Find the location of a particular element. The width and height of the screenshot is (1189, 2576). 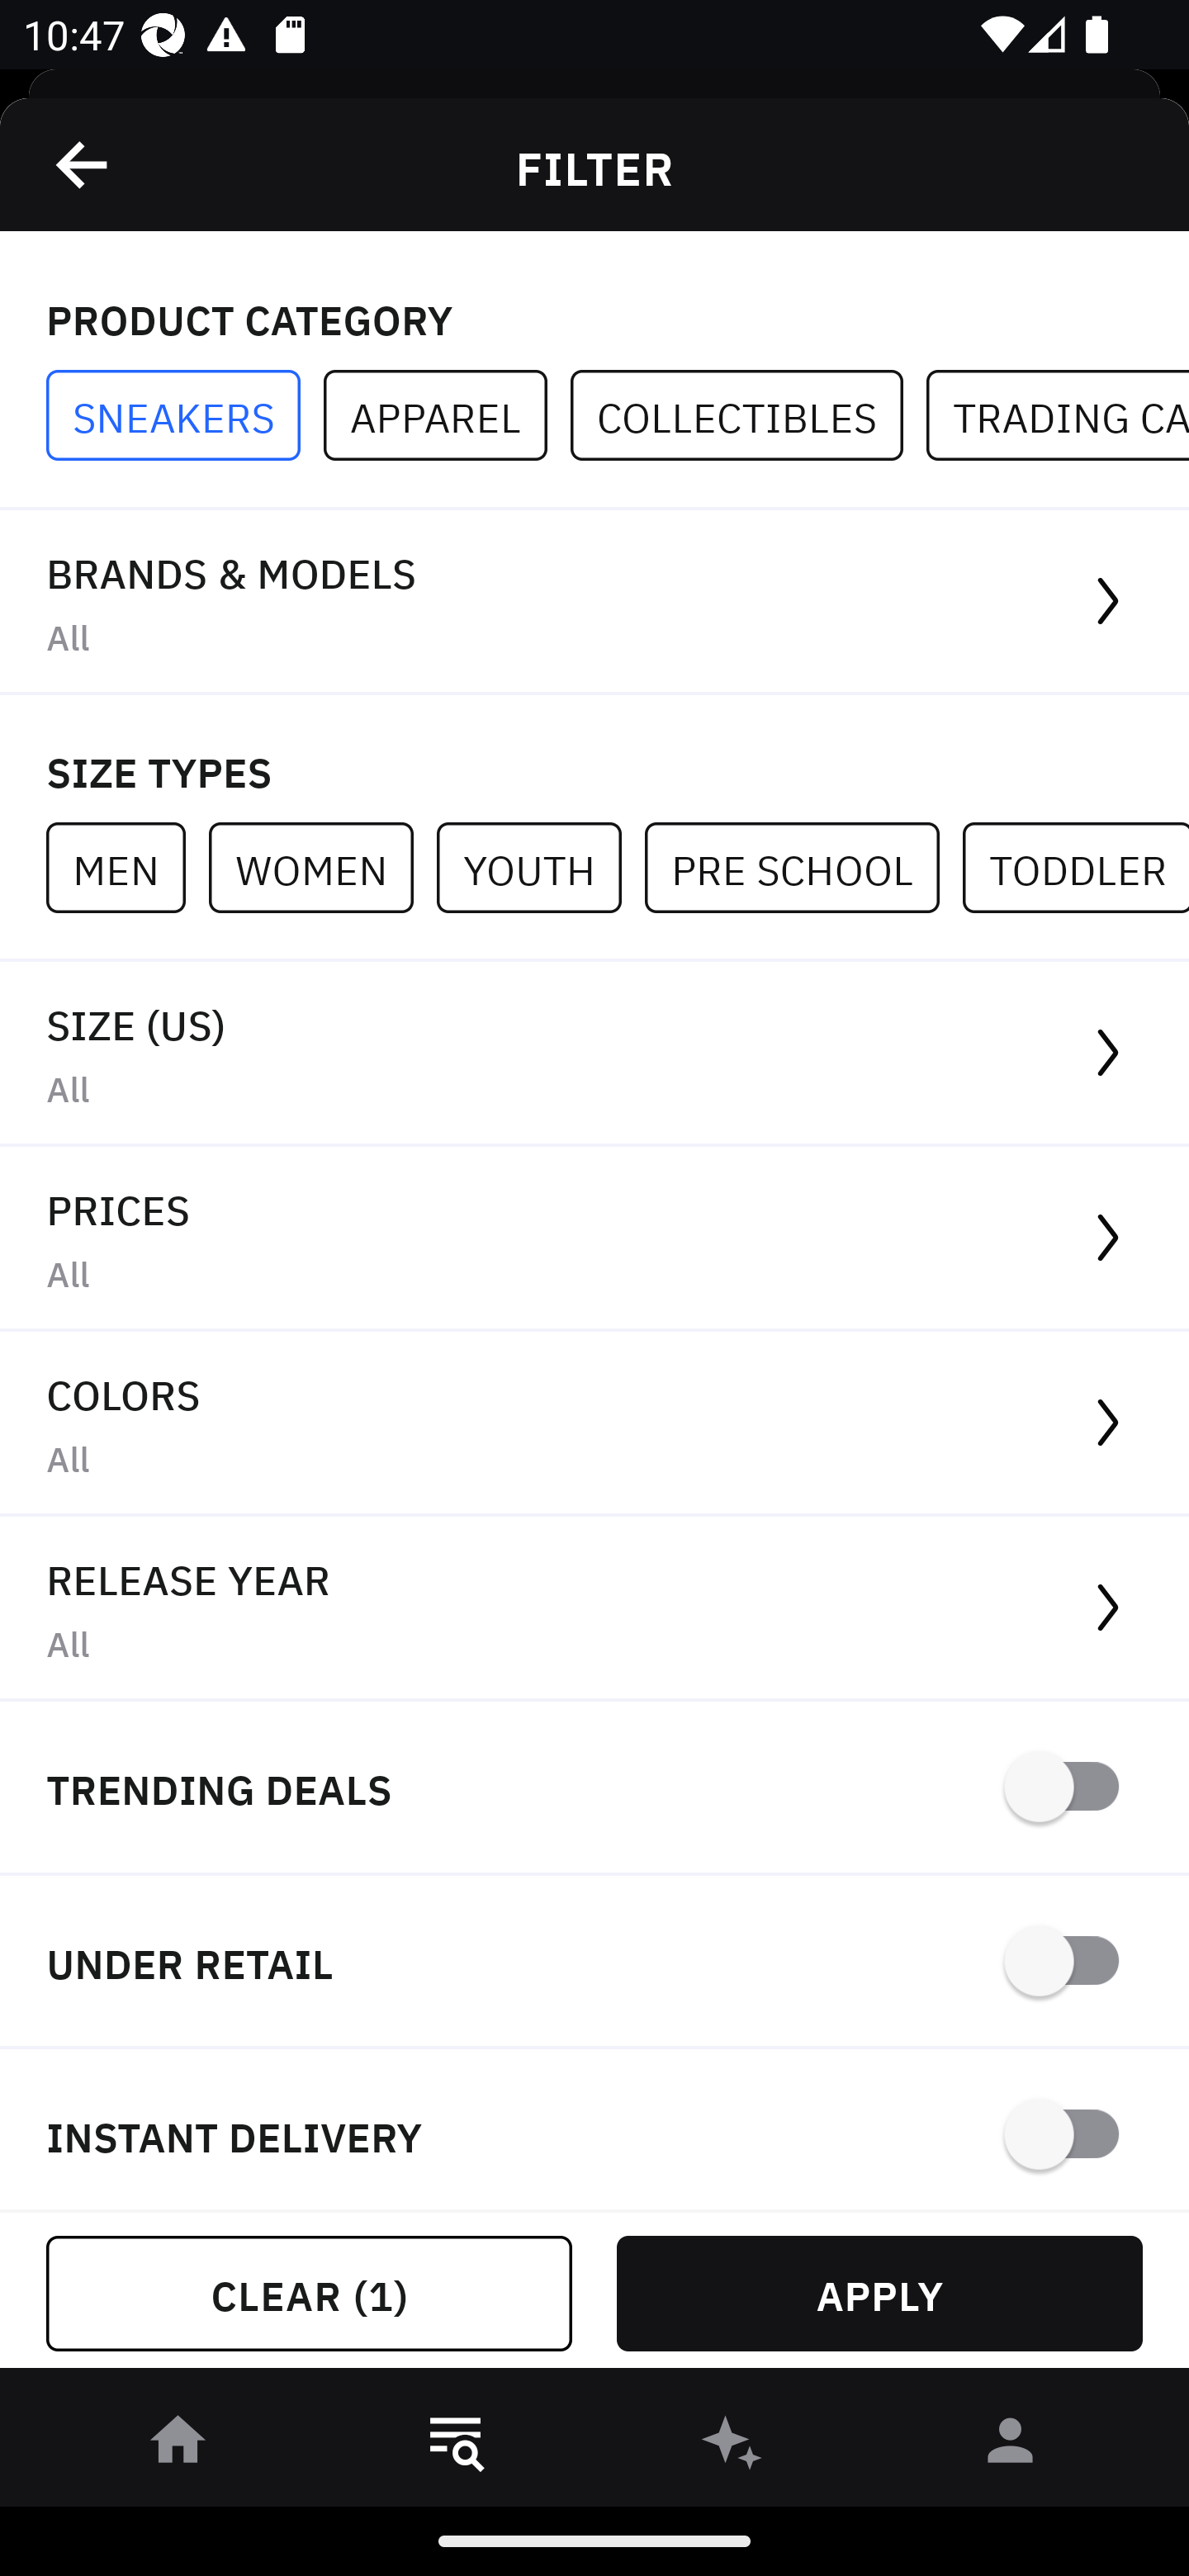

INSTANT DELIVERY is located at coordinates (594, 2130).